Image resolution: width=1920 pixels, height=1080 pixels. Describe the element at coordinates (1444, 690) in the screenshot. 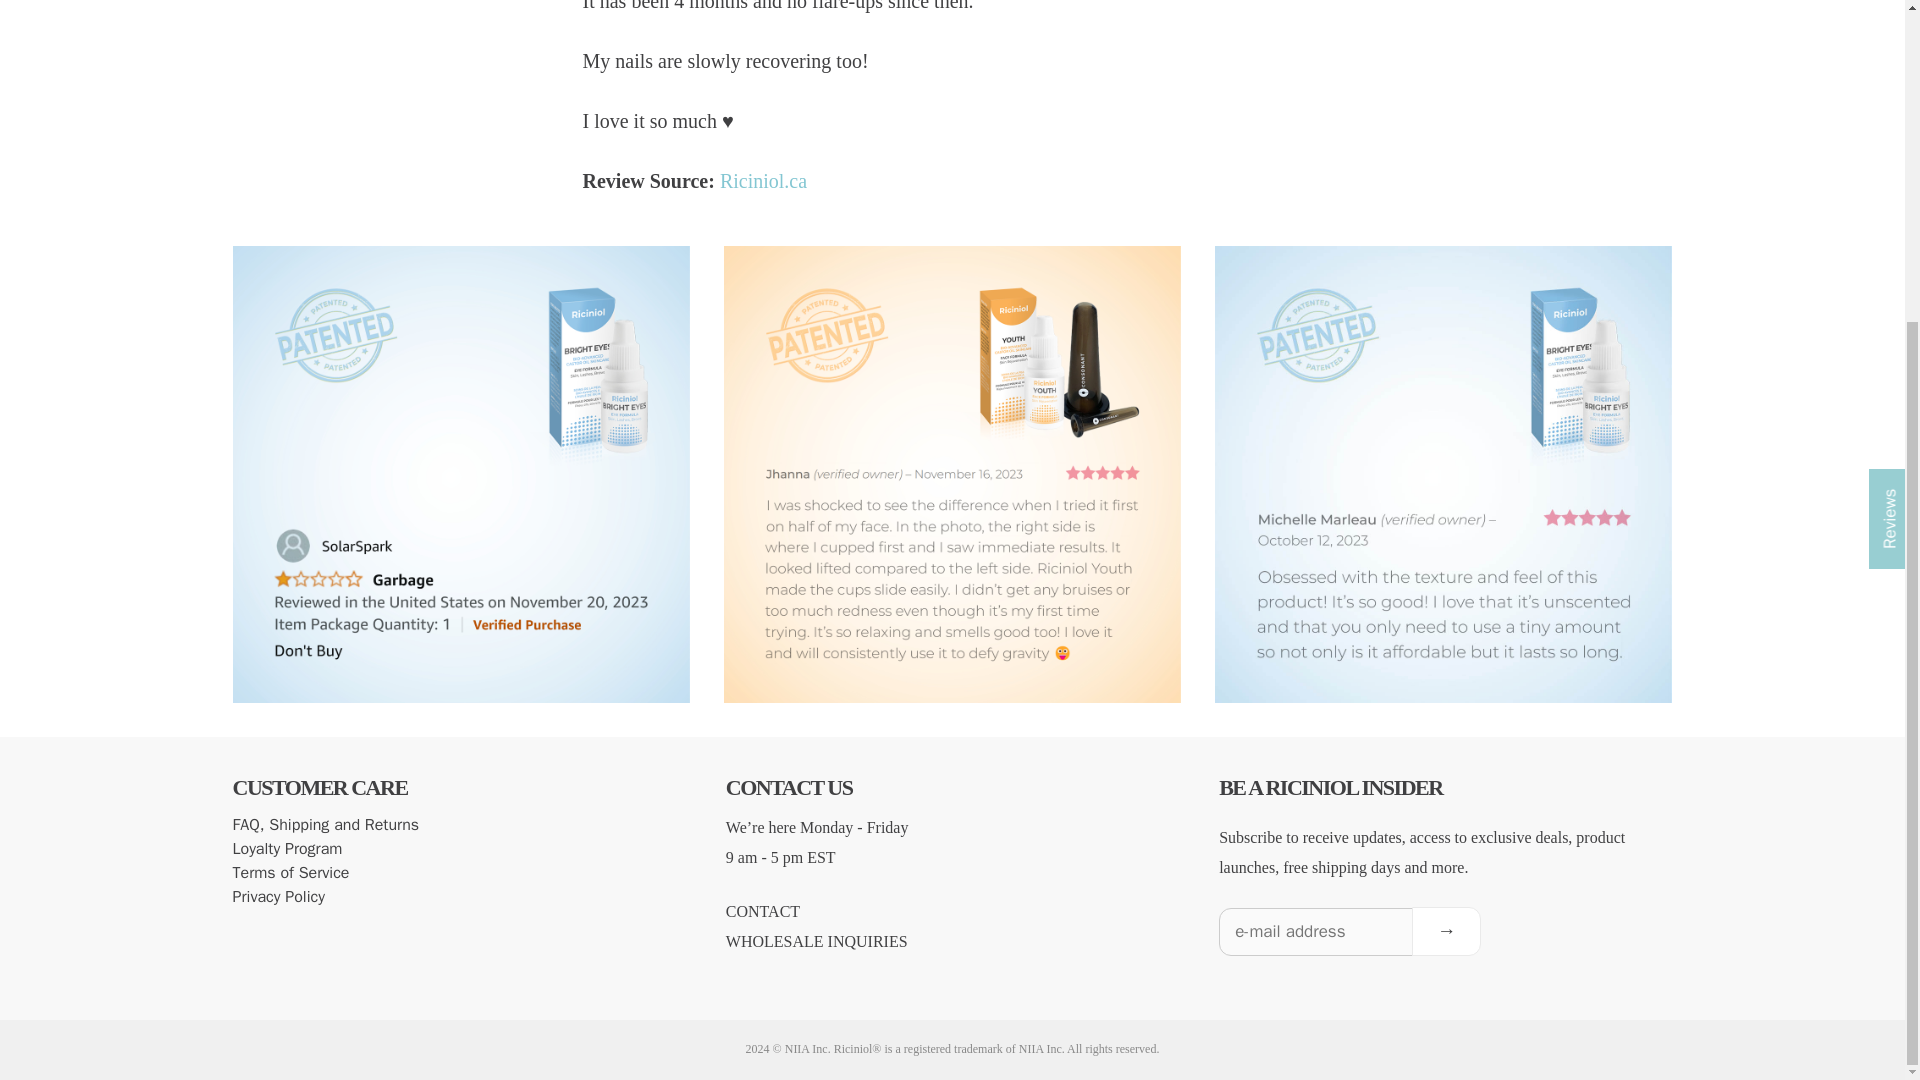

I see `Obsessed with the texture and feel of this product!` at that location.